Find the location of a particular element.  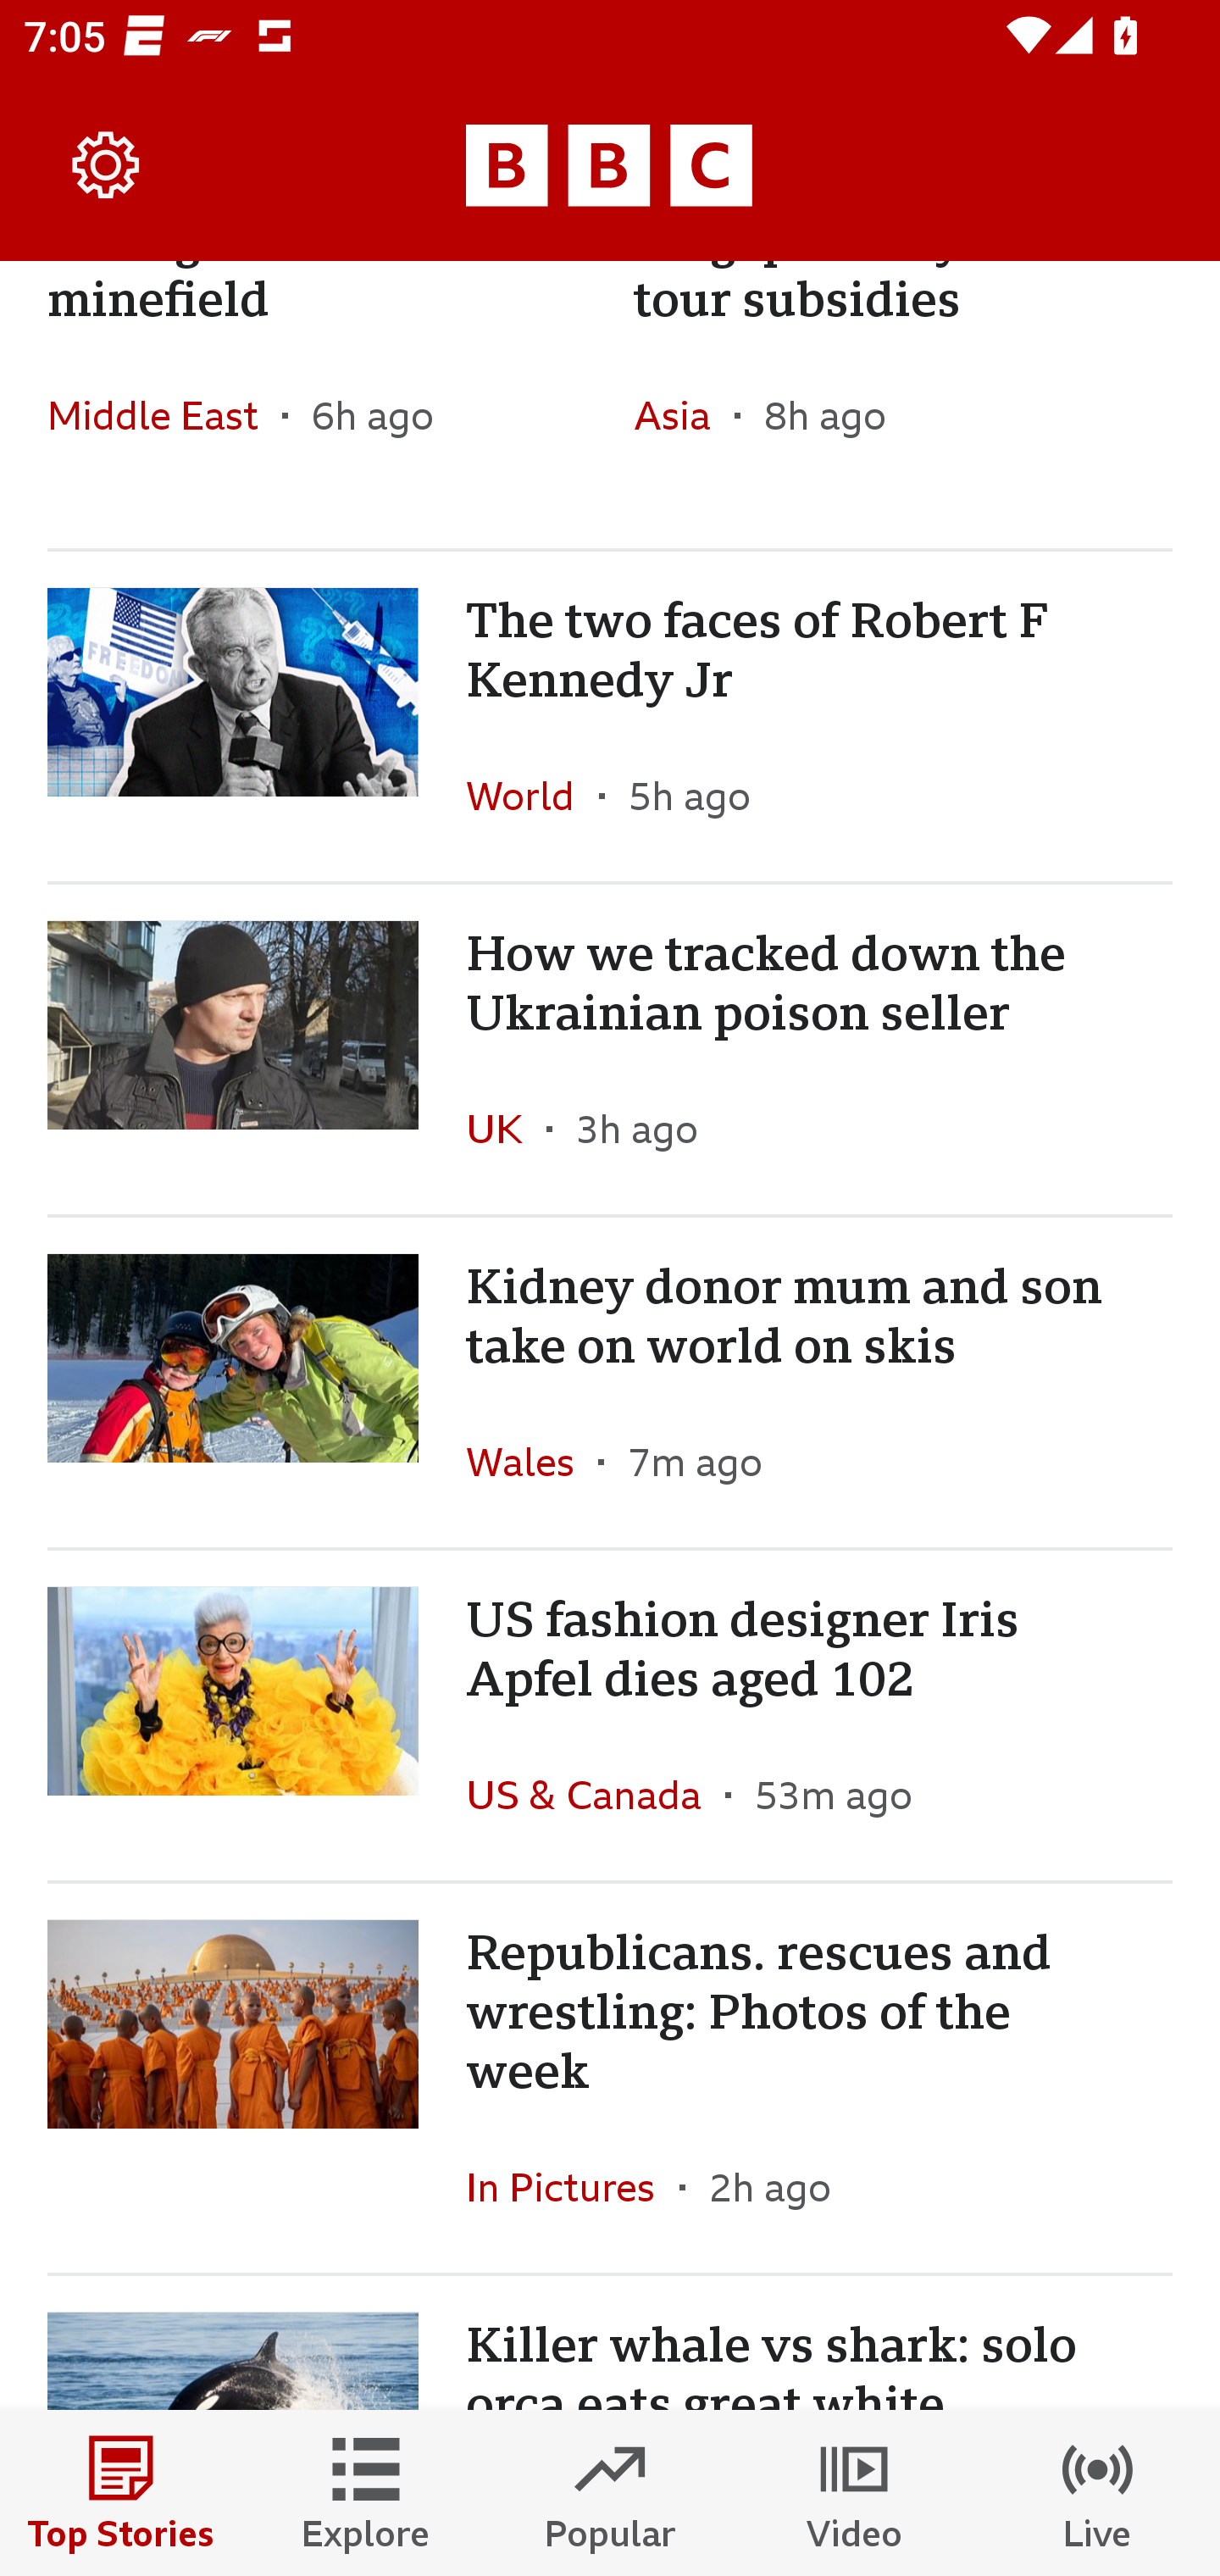

World In the section World is located at coordinates (532, 796).